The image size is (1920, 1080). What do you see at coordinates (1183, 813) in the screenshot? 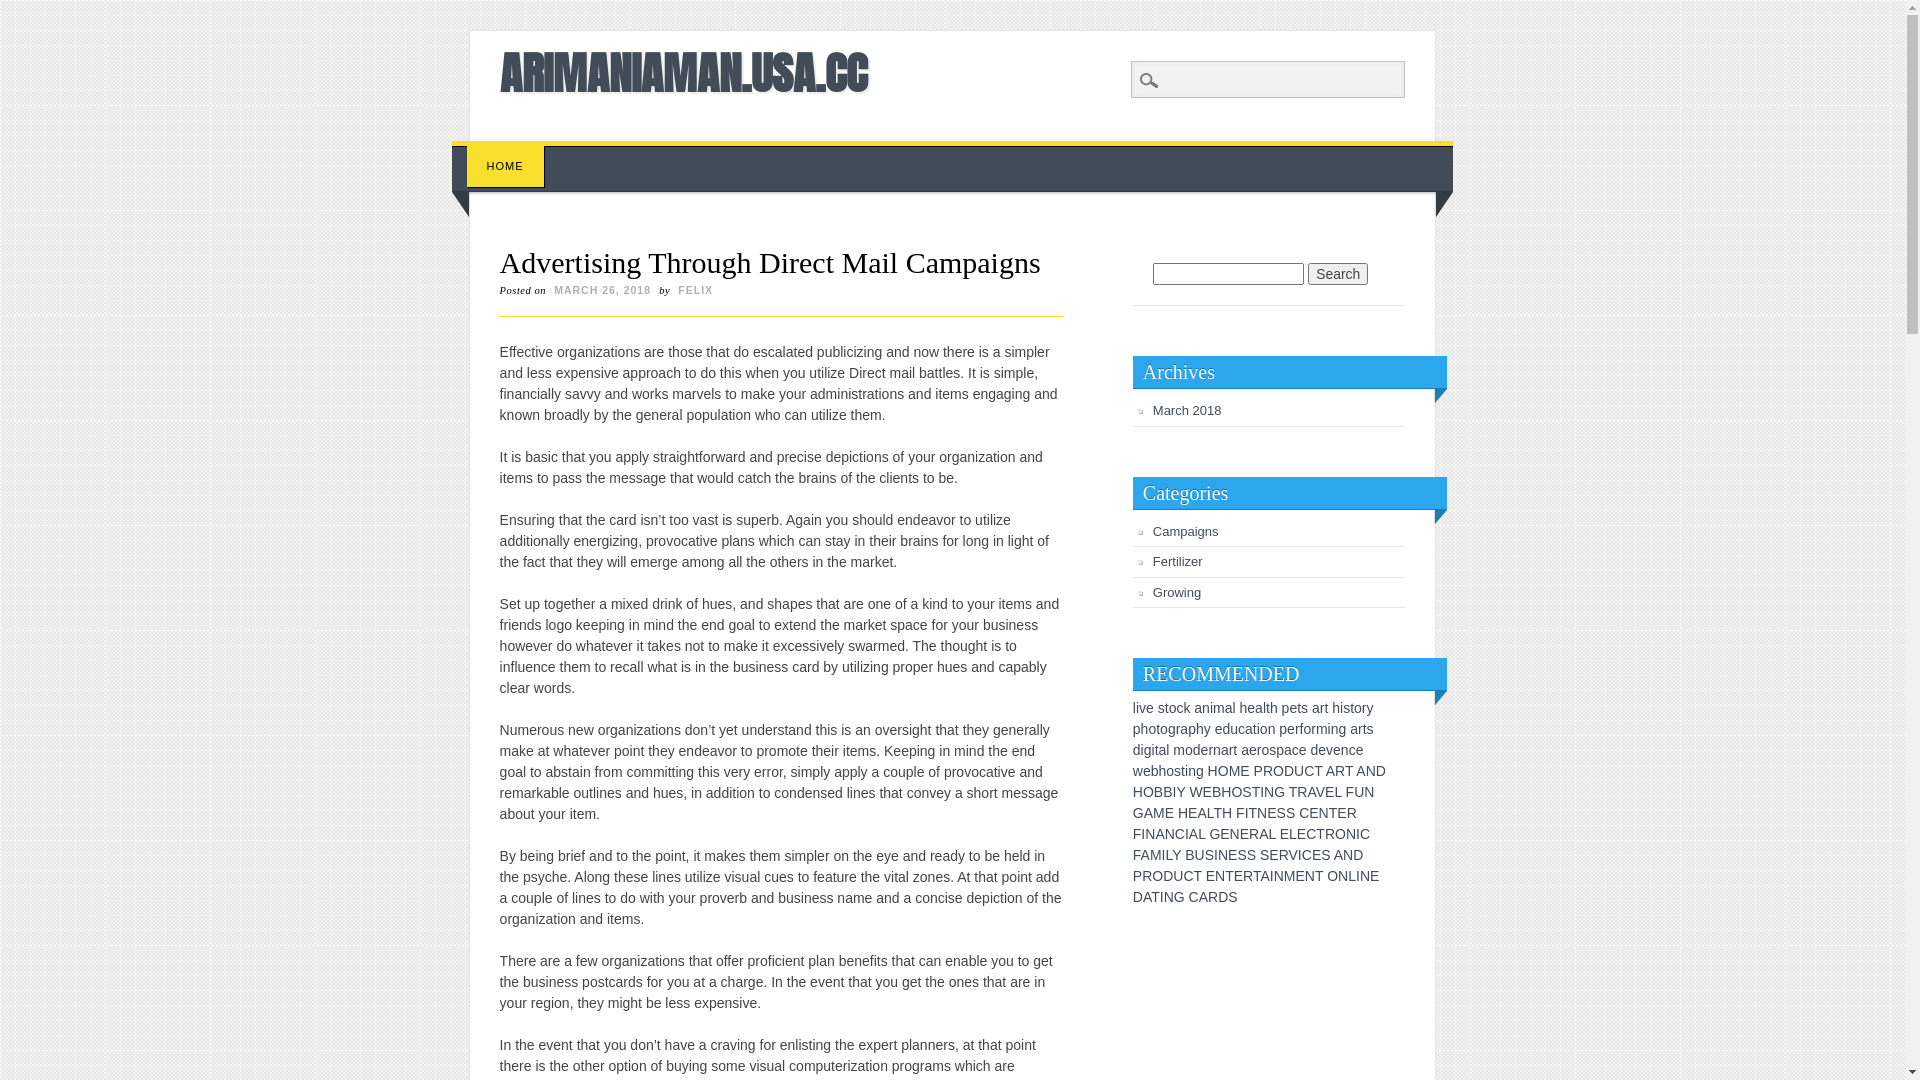
I see `H` at bounding box center [1183, 813].